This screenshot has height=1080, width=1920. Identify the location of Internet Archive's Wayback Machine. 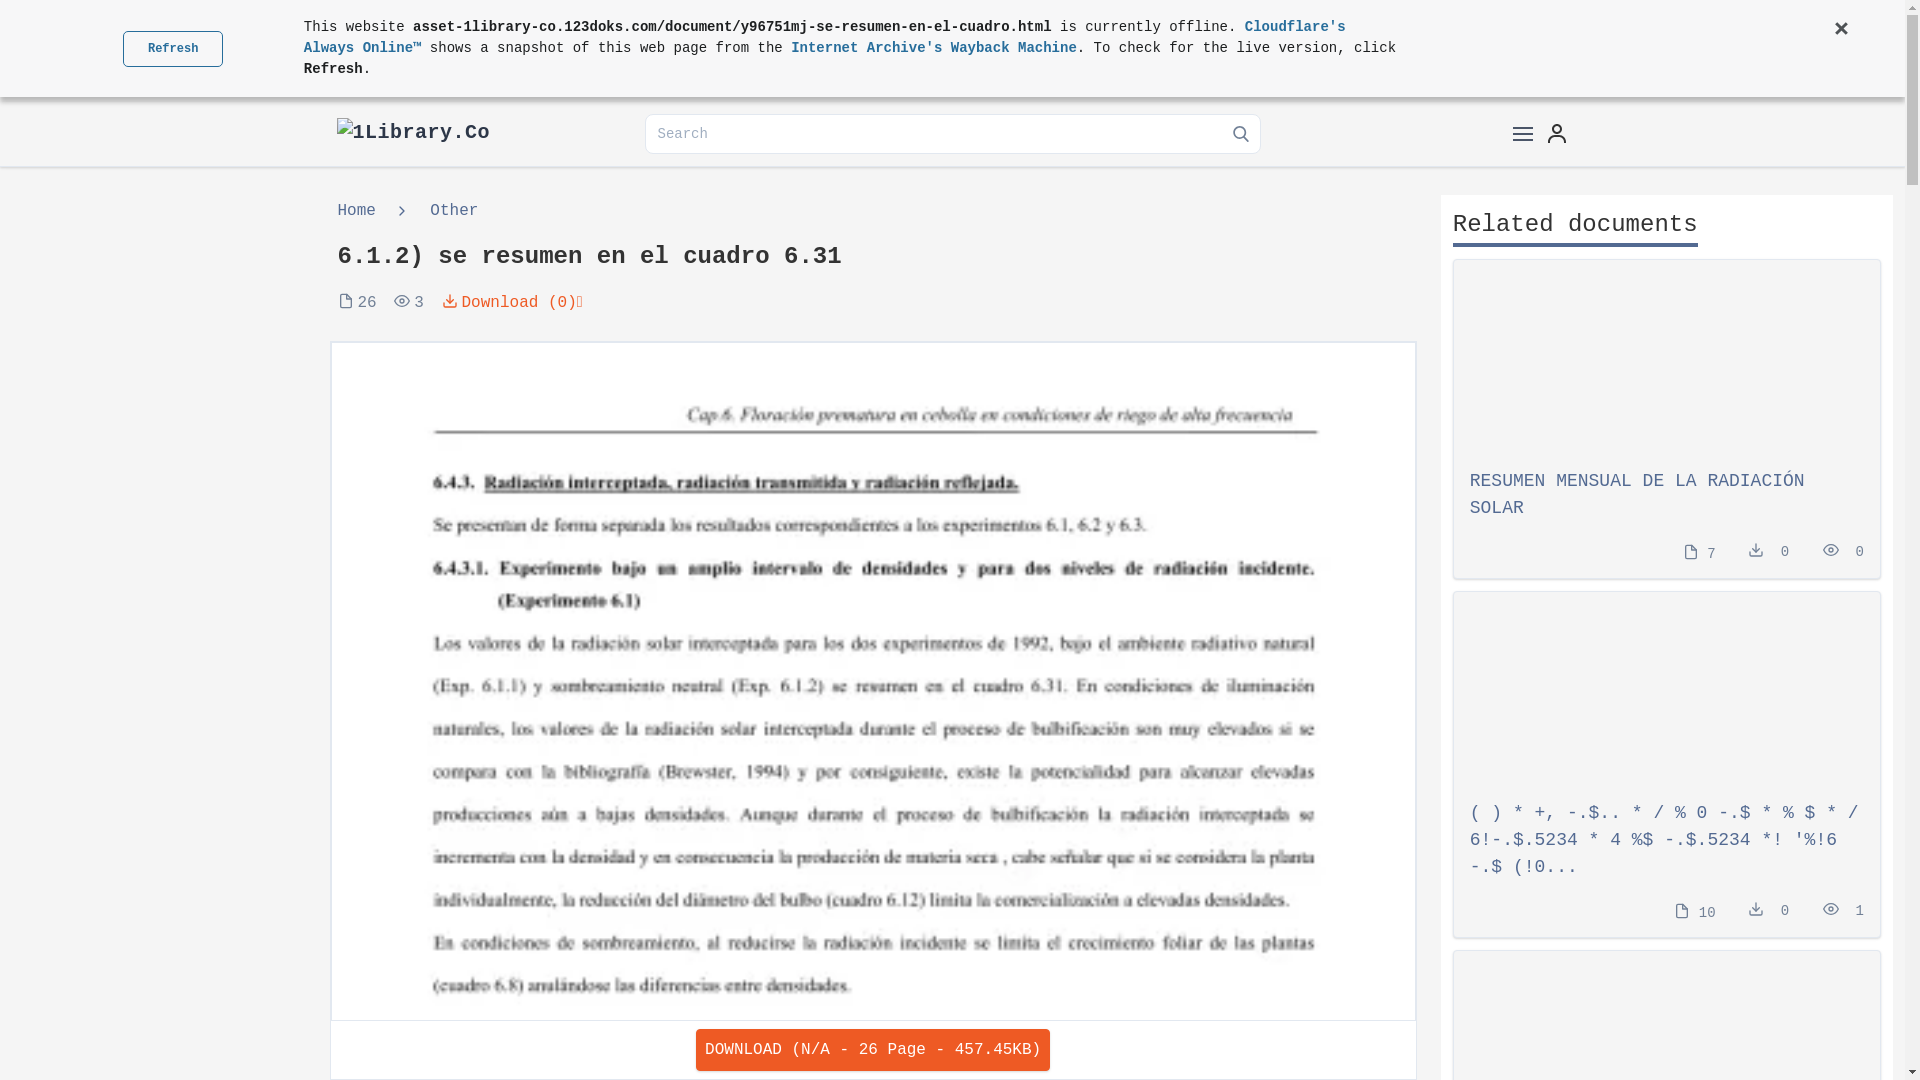
(934, 48).